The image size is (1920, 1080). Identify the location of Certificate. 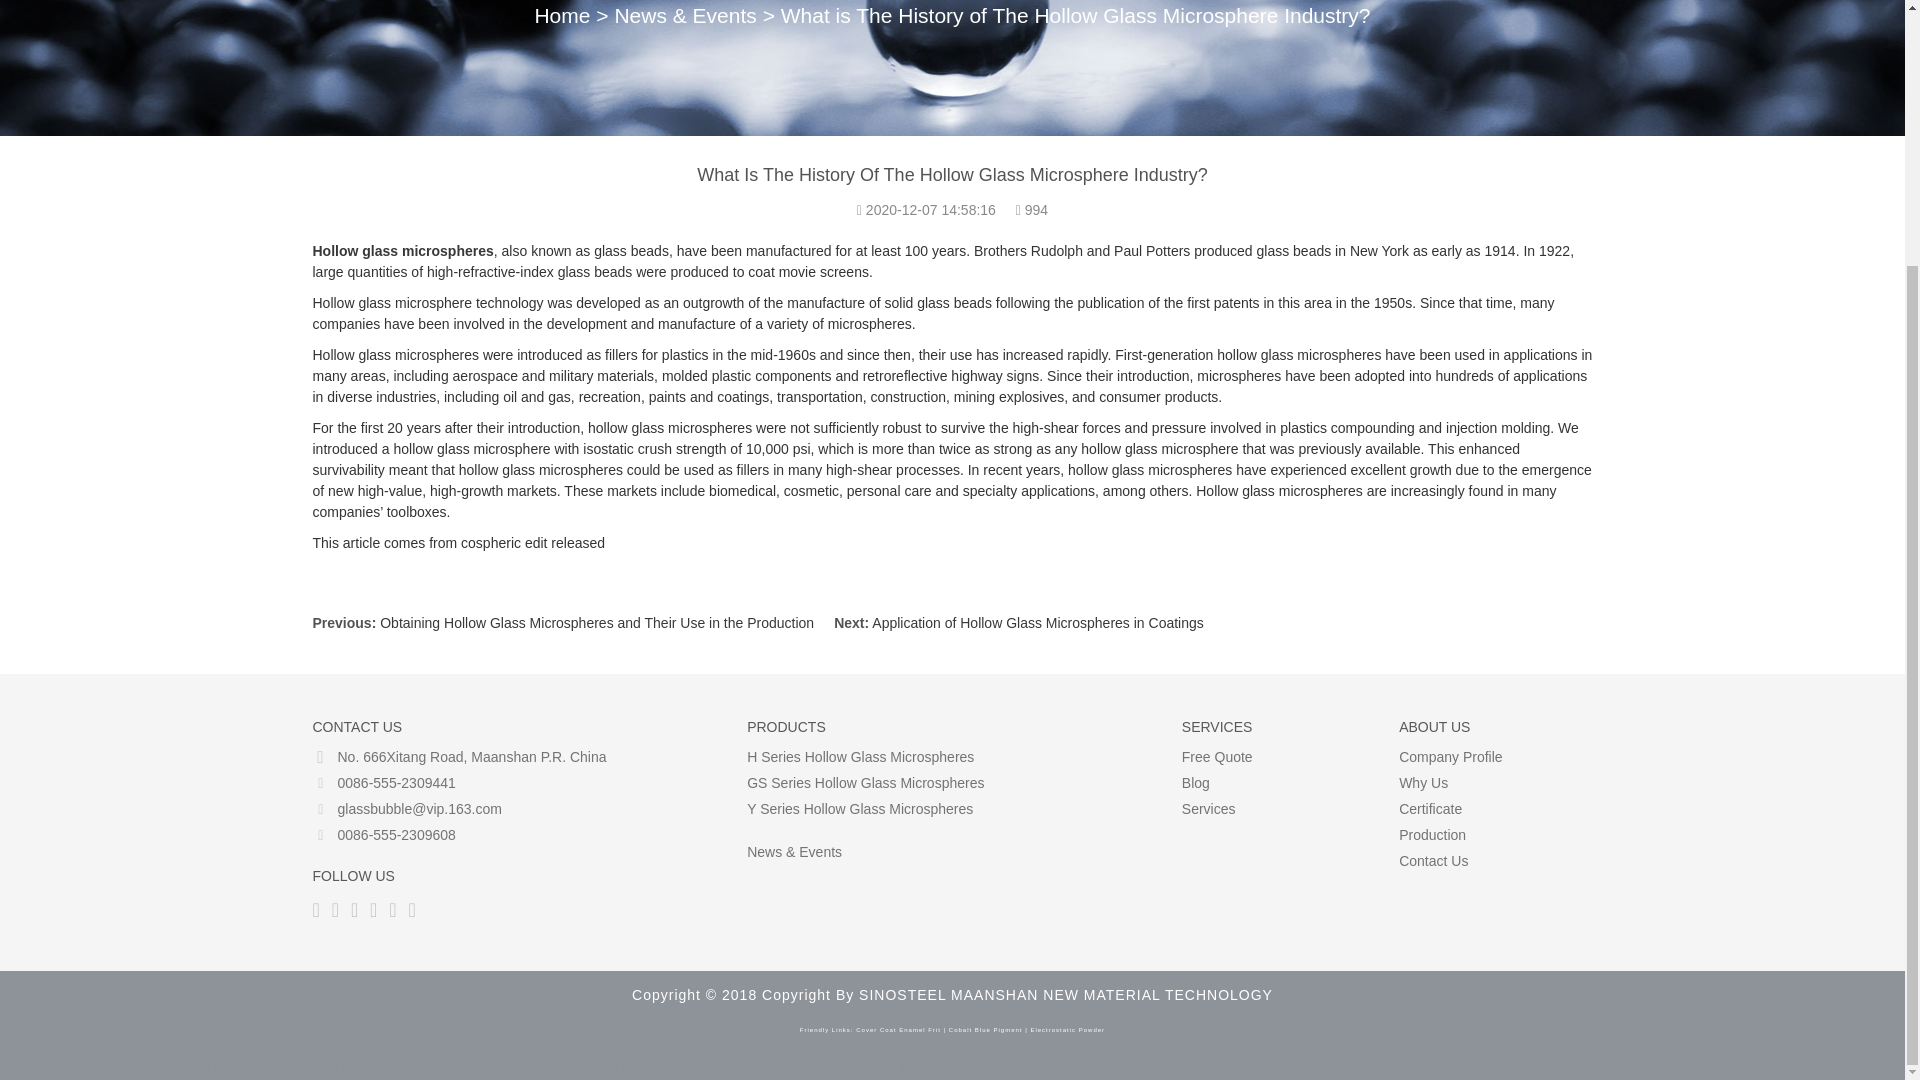
(1430, 808).